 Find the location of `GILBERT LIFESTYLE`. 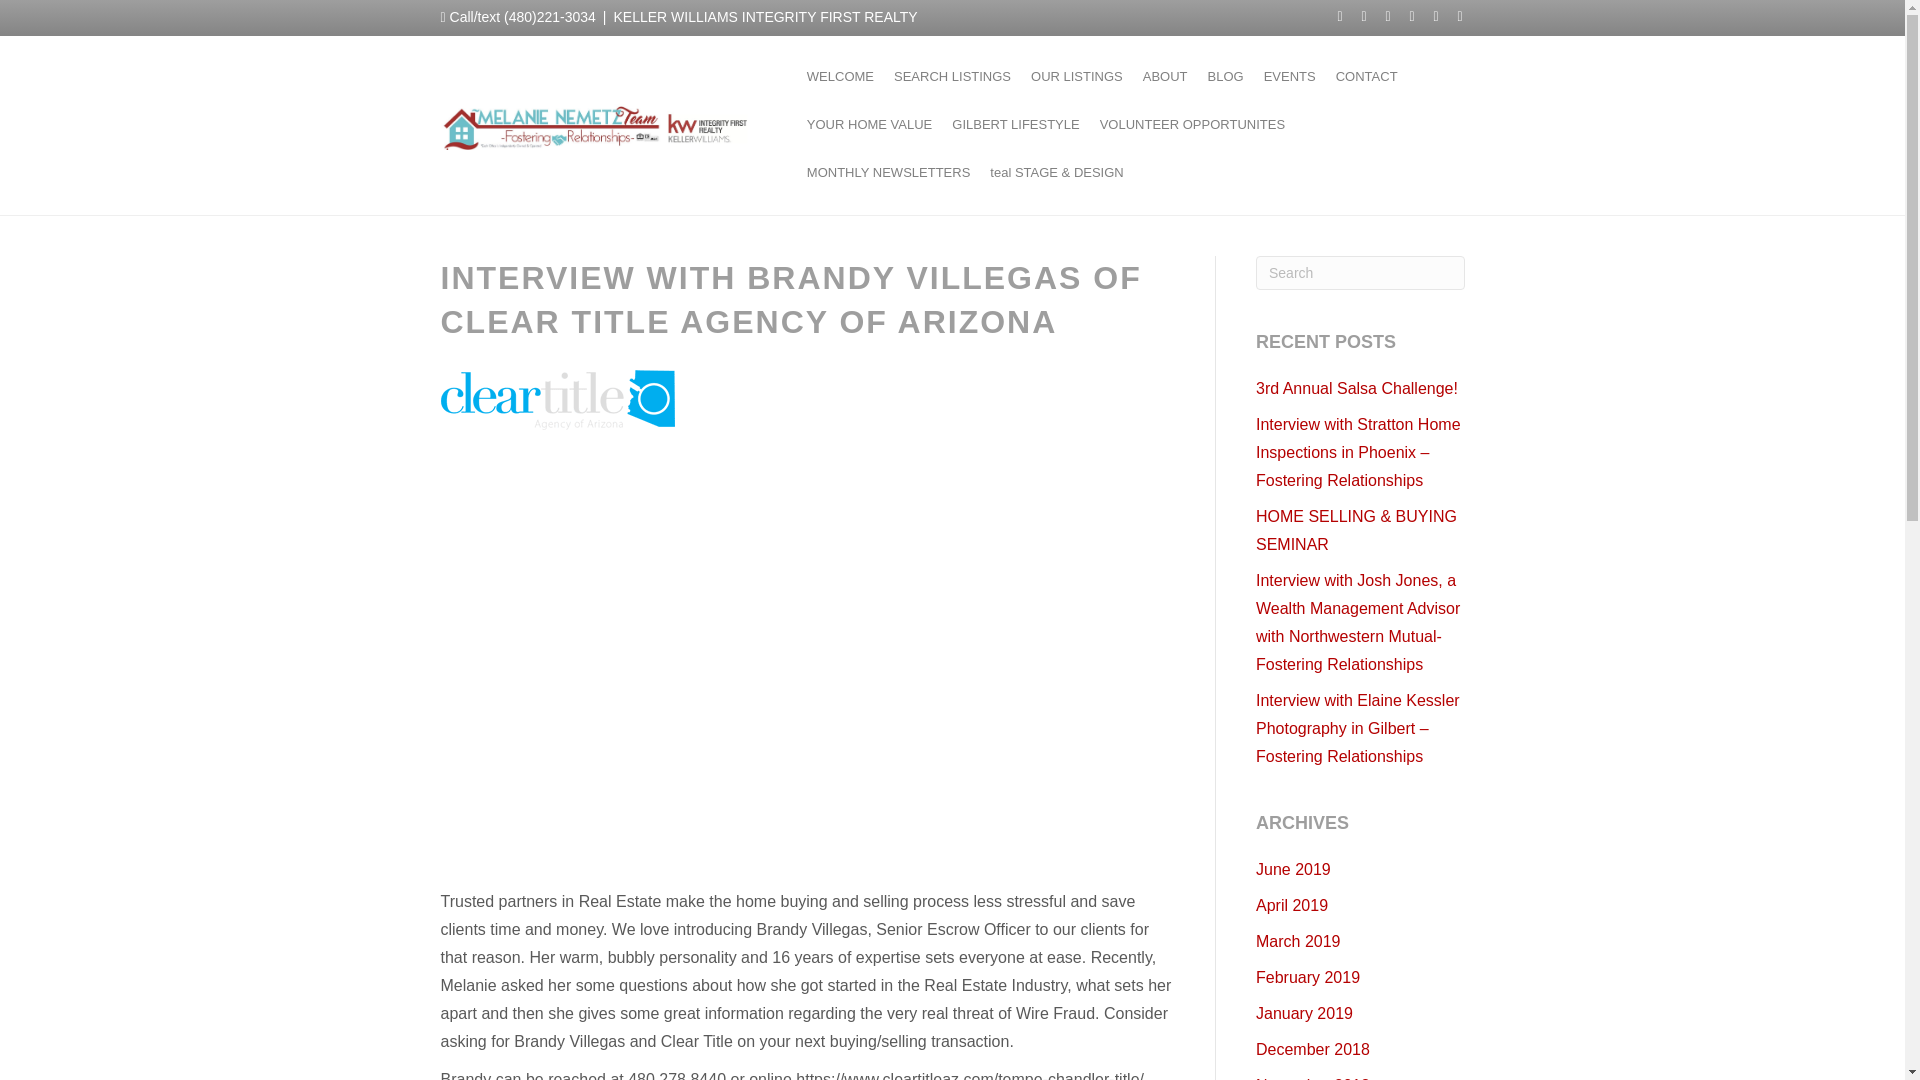

GILBERT LIFESTYLE is located at coordinates (1015, 125).